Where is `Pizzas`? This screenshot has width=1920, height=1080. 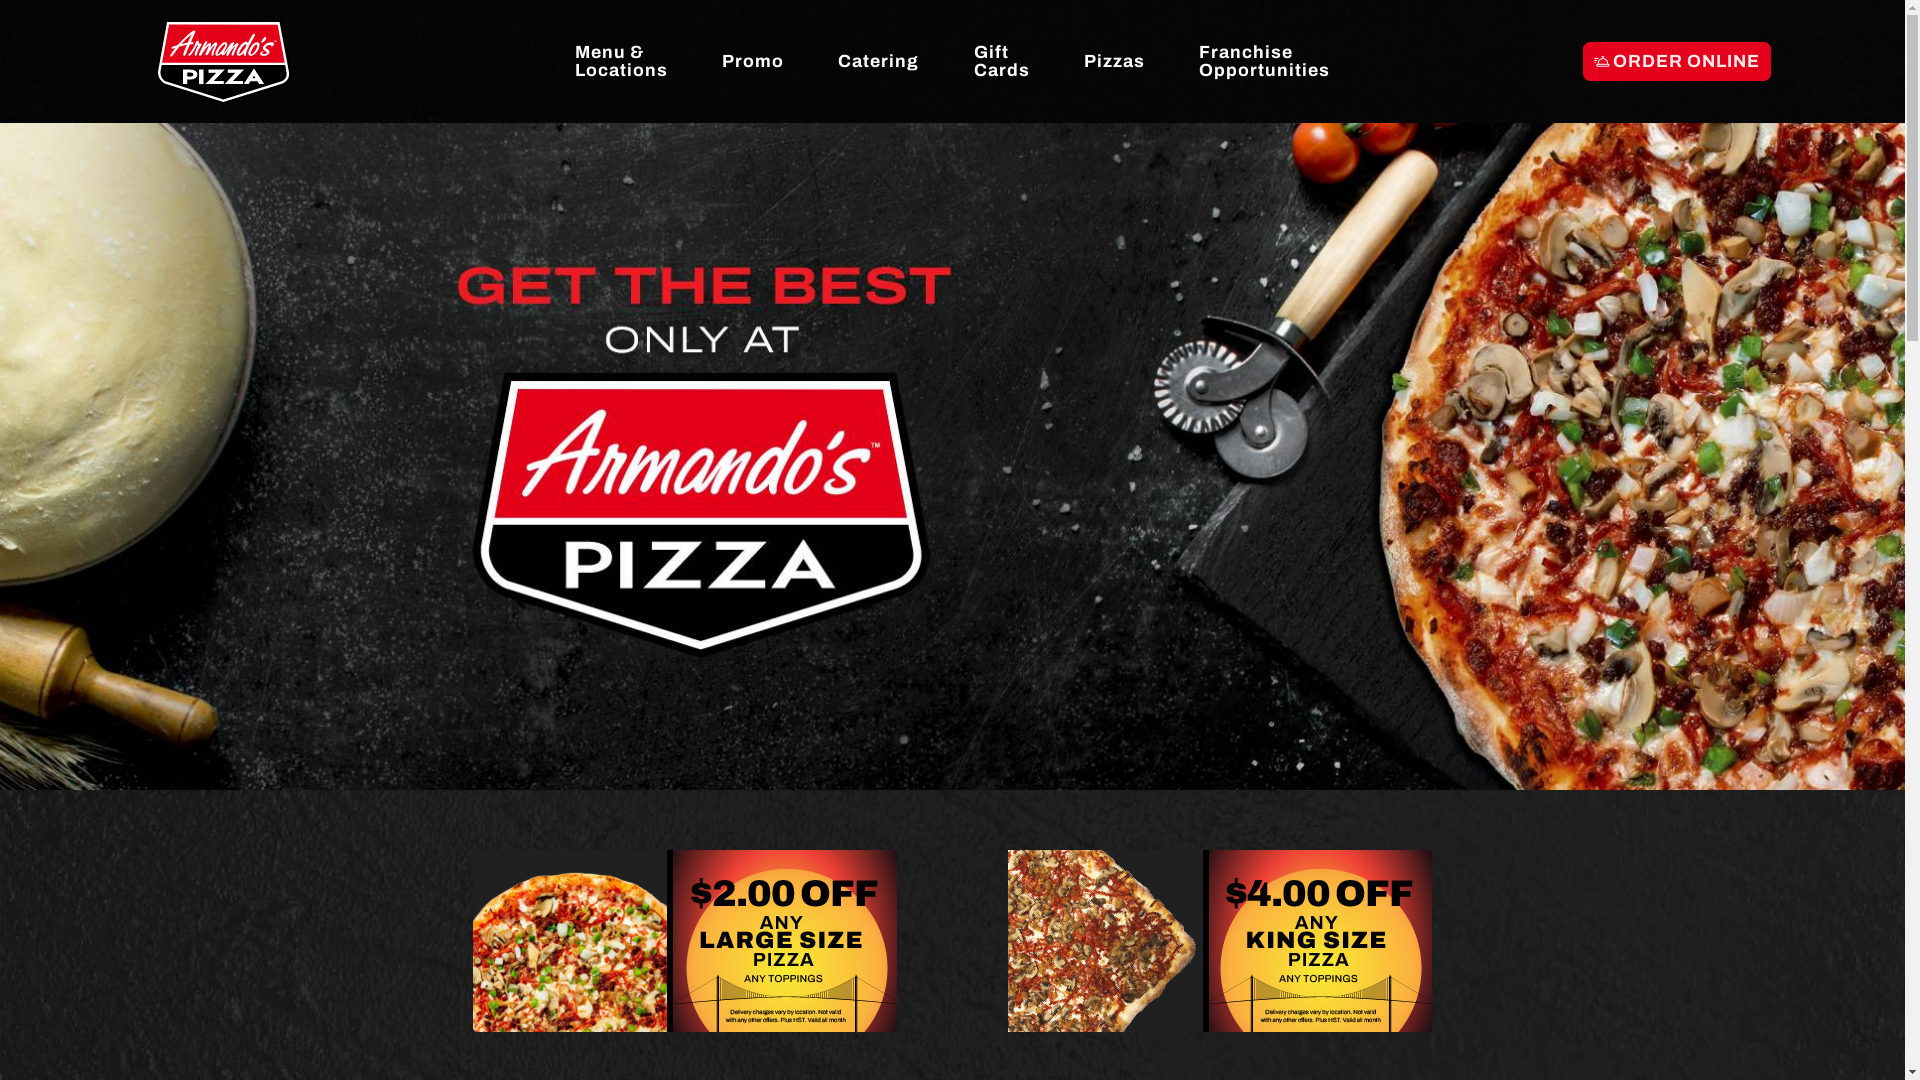 Pizzas is located at coordinates (1114, 61).